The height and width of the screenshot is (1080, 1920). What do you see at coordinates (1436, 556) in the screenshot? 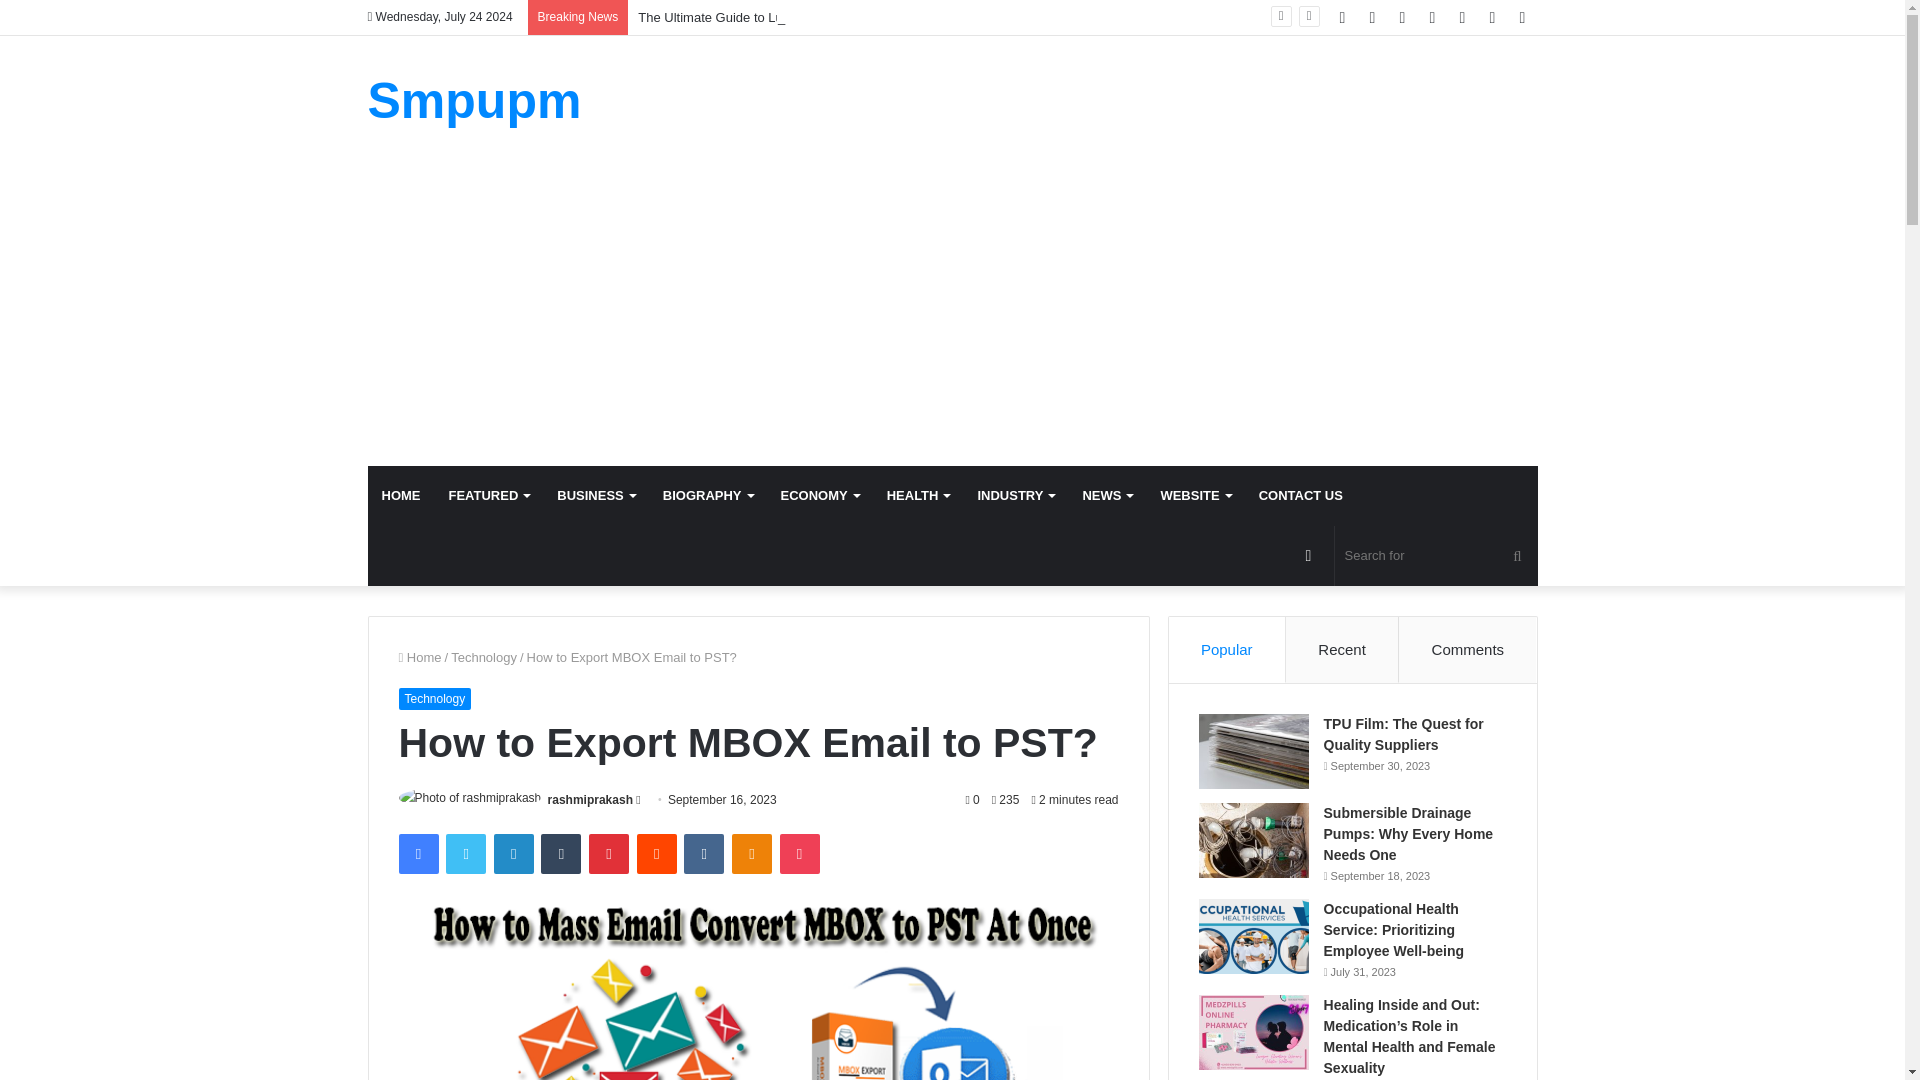
I see `Search for` at bounding box center [1436, 556].